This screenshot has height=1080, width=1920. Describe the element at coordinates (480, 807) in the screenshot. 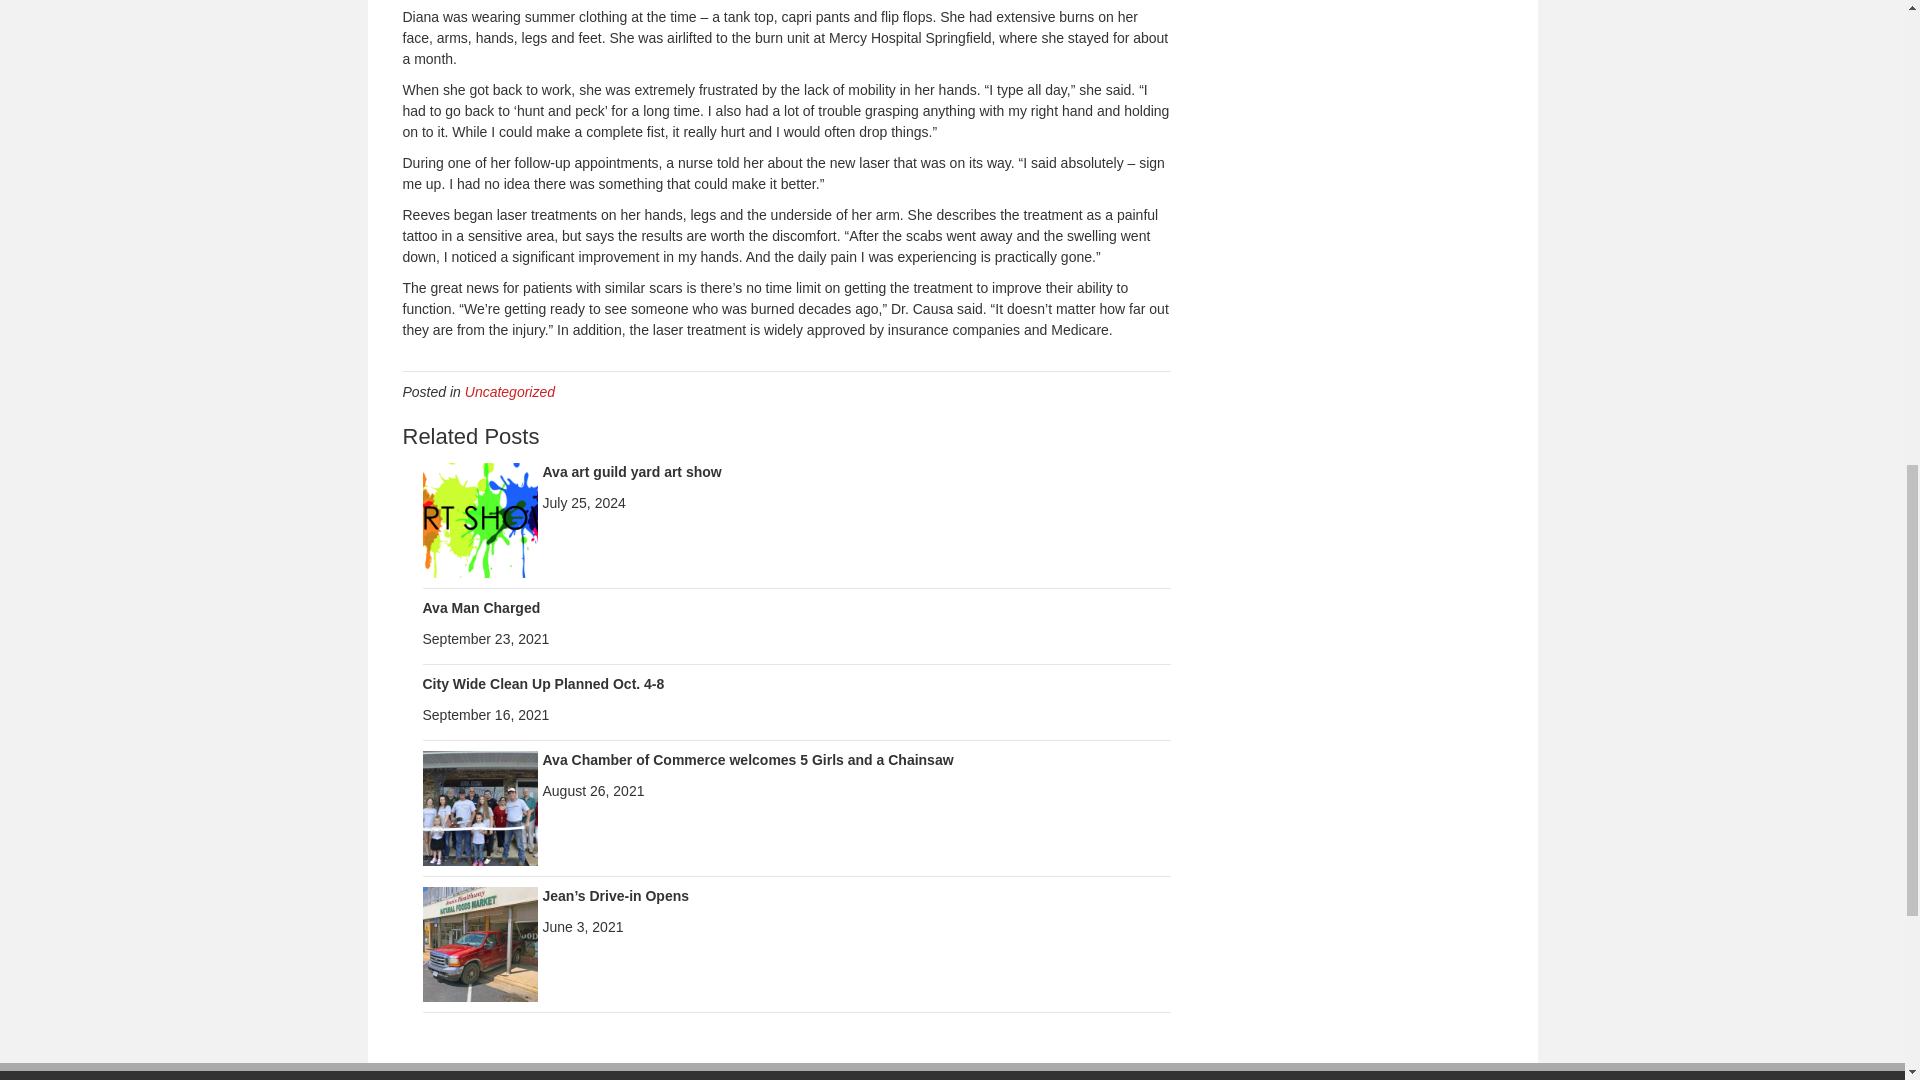

I see `Ava Chamber of Commerce welcomes 5 Girls and a Chainsaw` at that location.